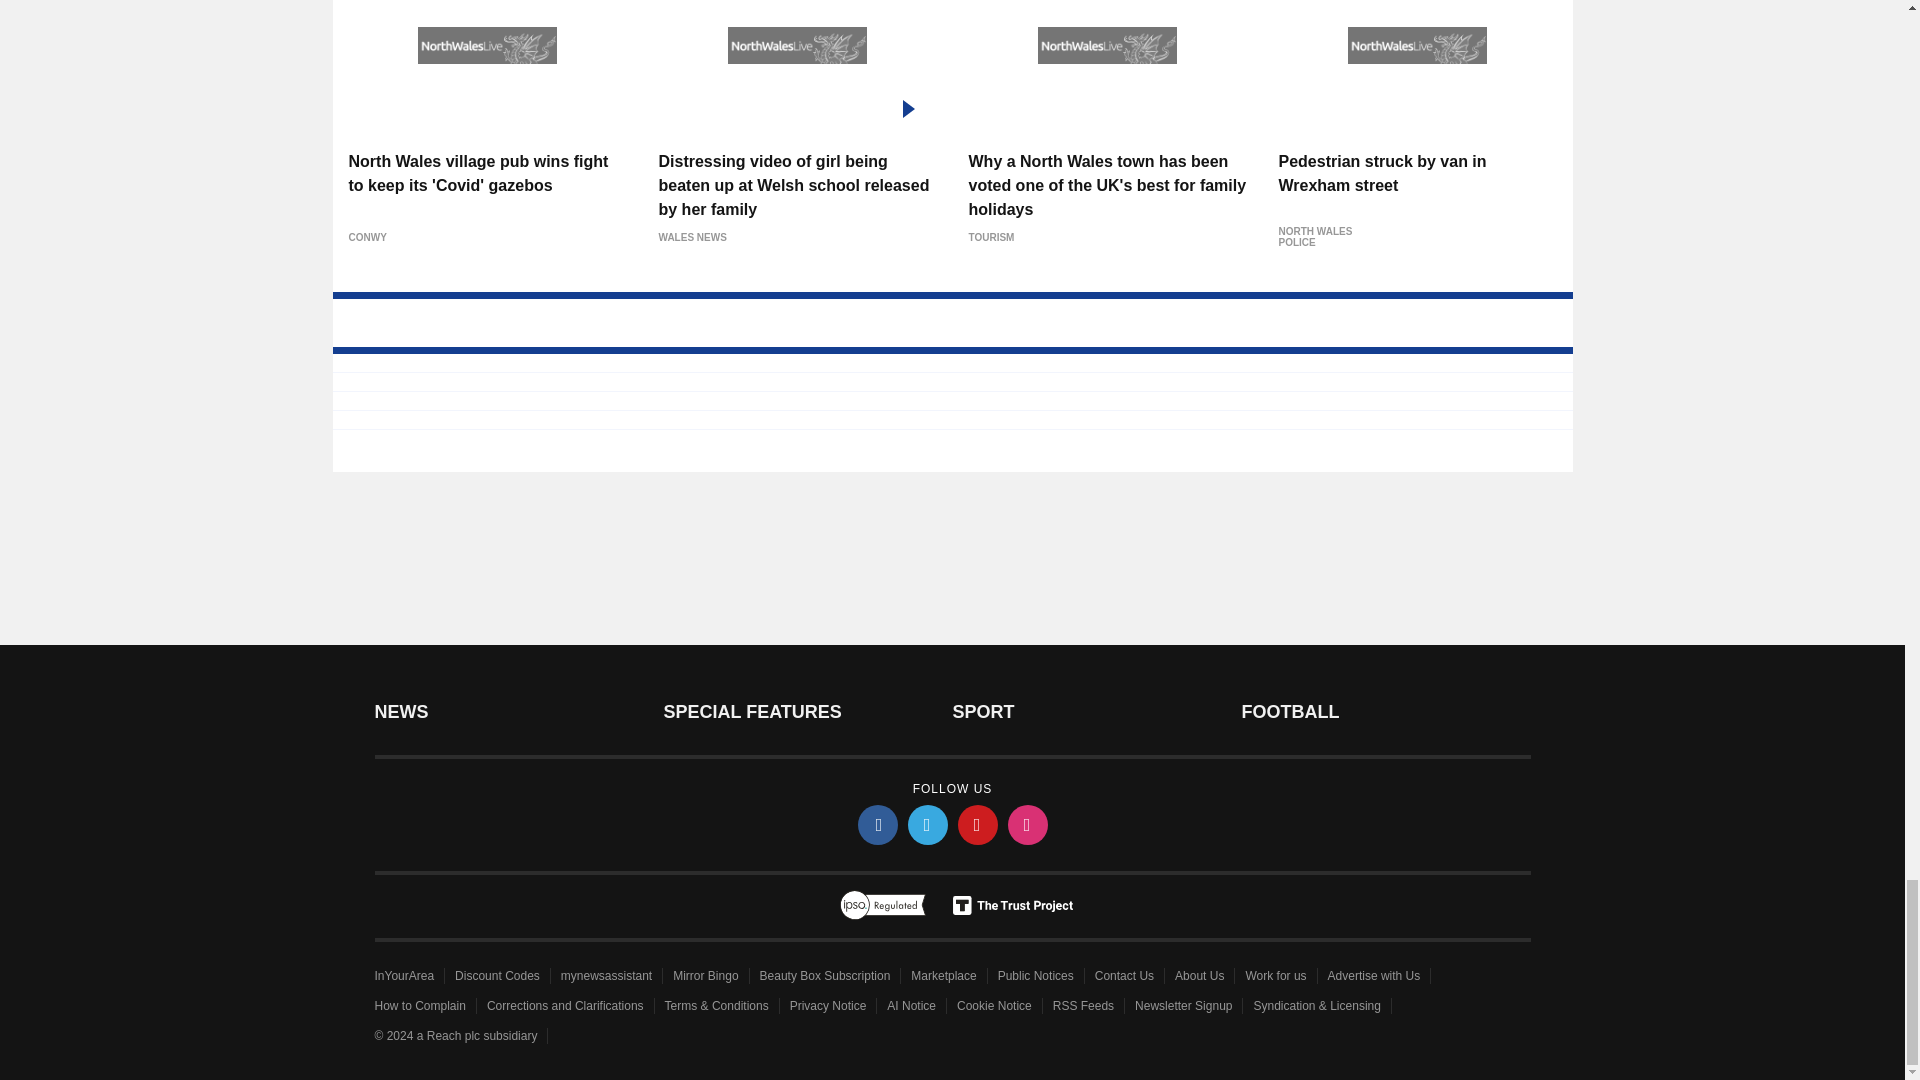  What do you see at coordinates (928, 824) in the screenshot?
I see `twitter` at bounding box center [928, 824].